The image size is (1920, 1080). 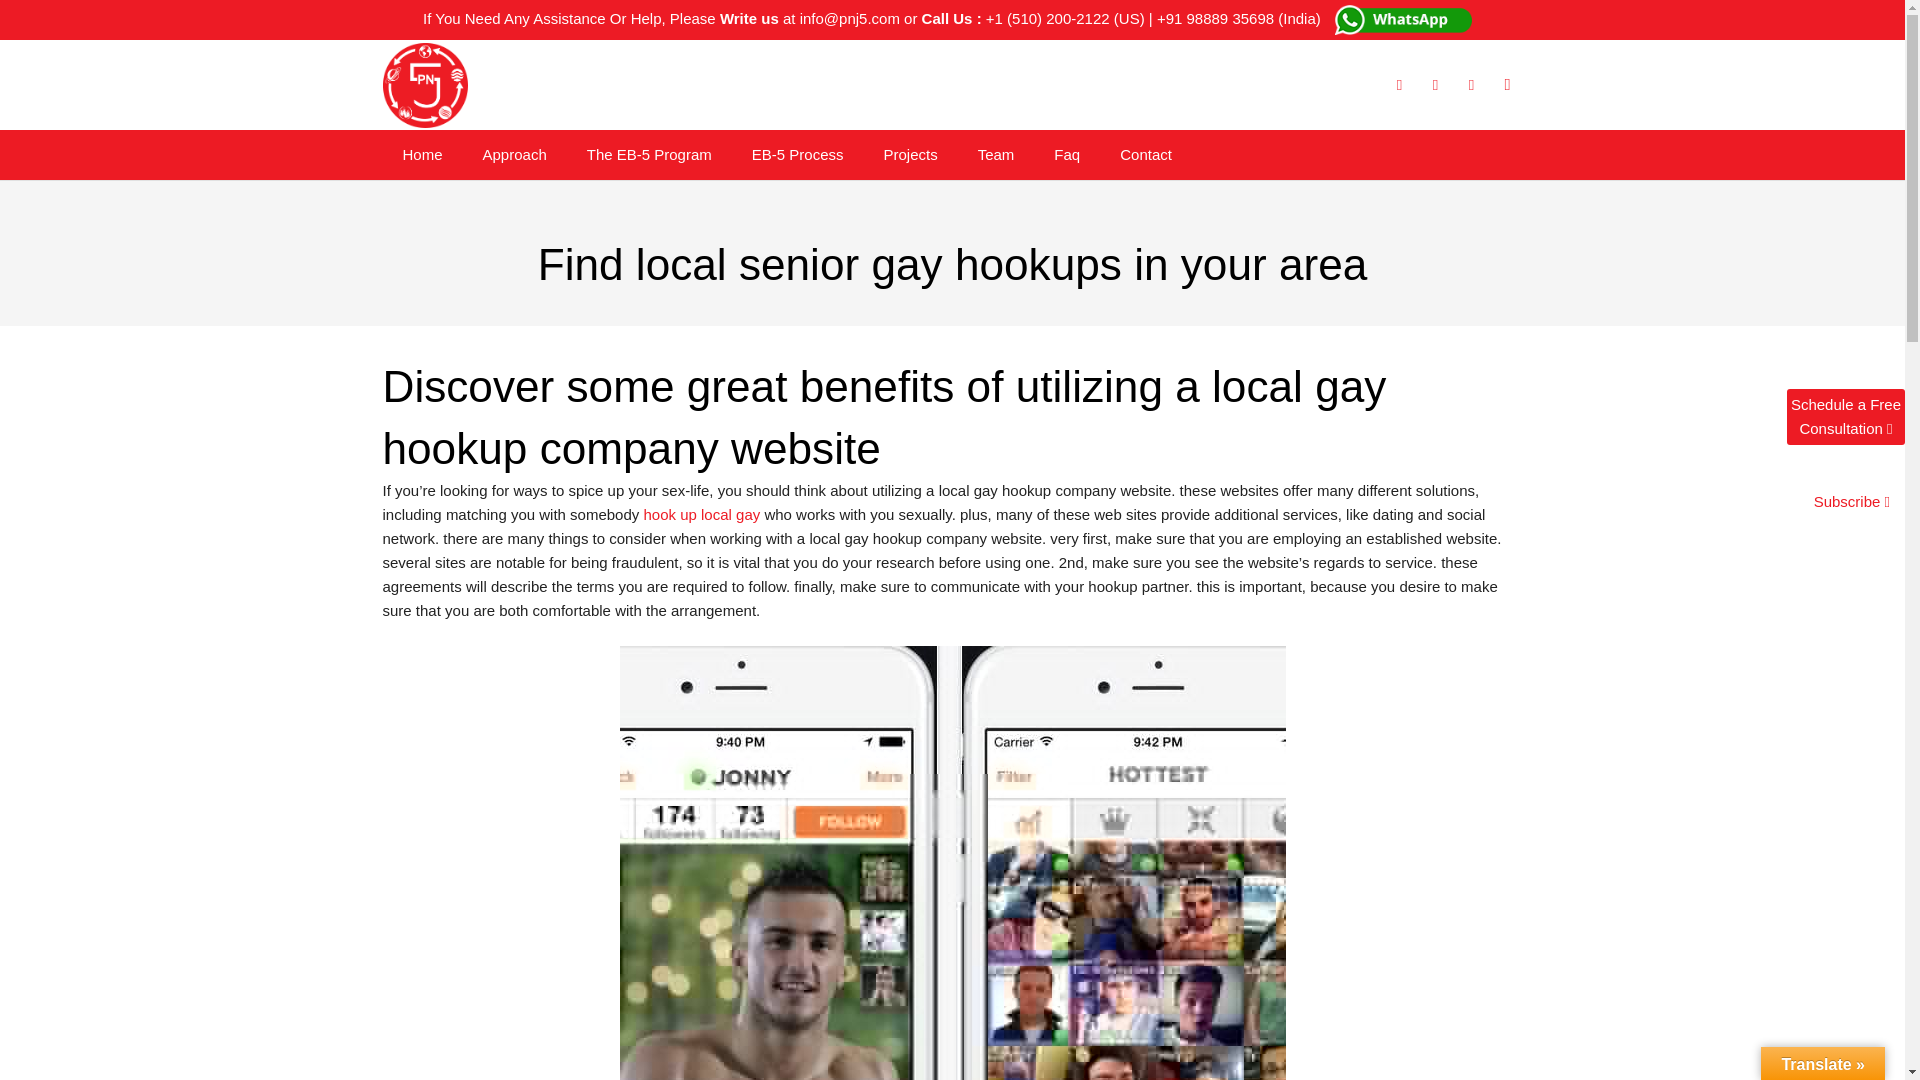 I want to click on Facebook, so click(x=1398, y=85).